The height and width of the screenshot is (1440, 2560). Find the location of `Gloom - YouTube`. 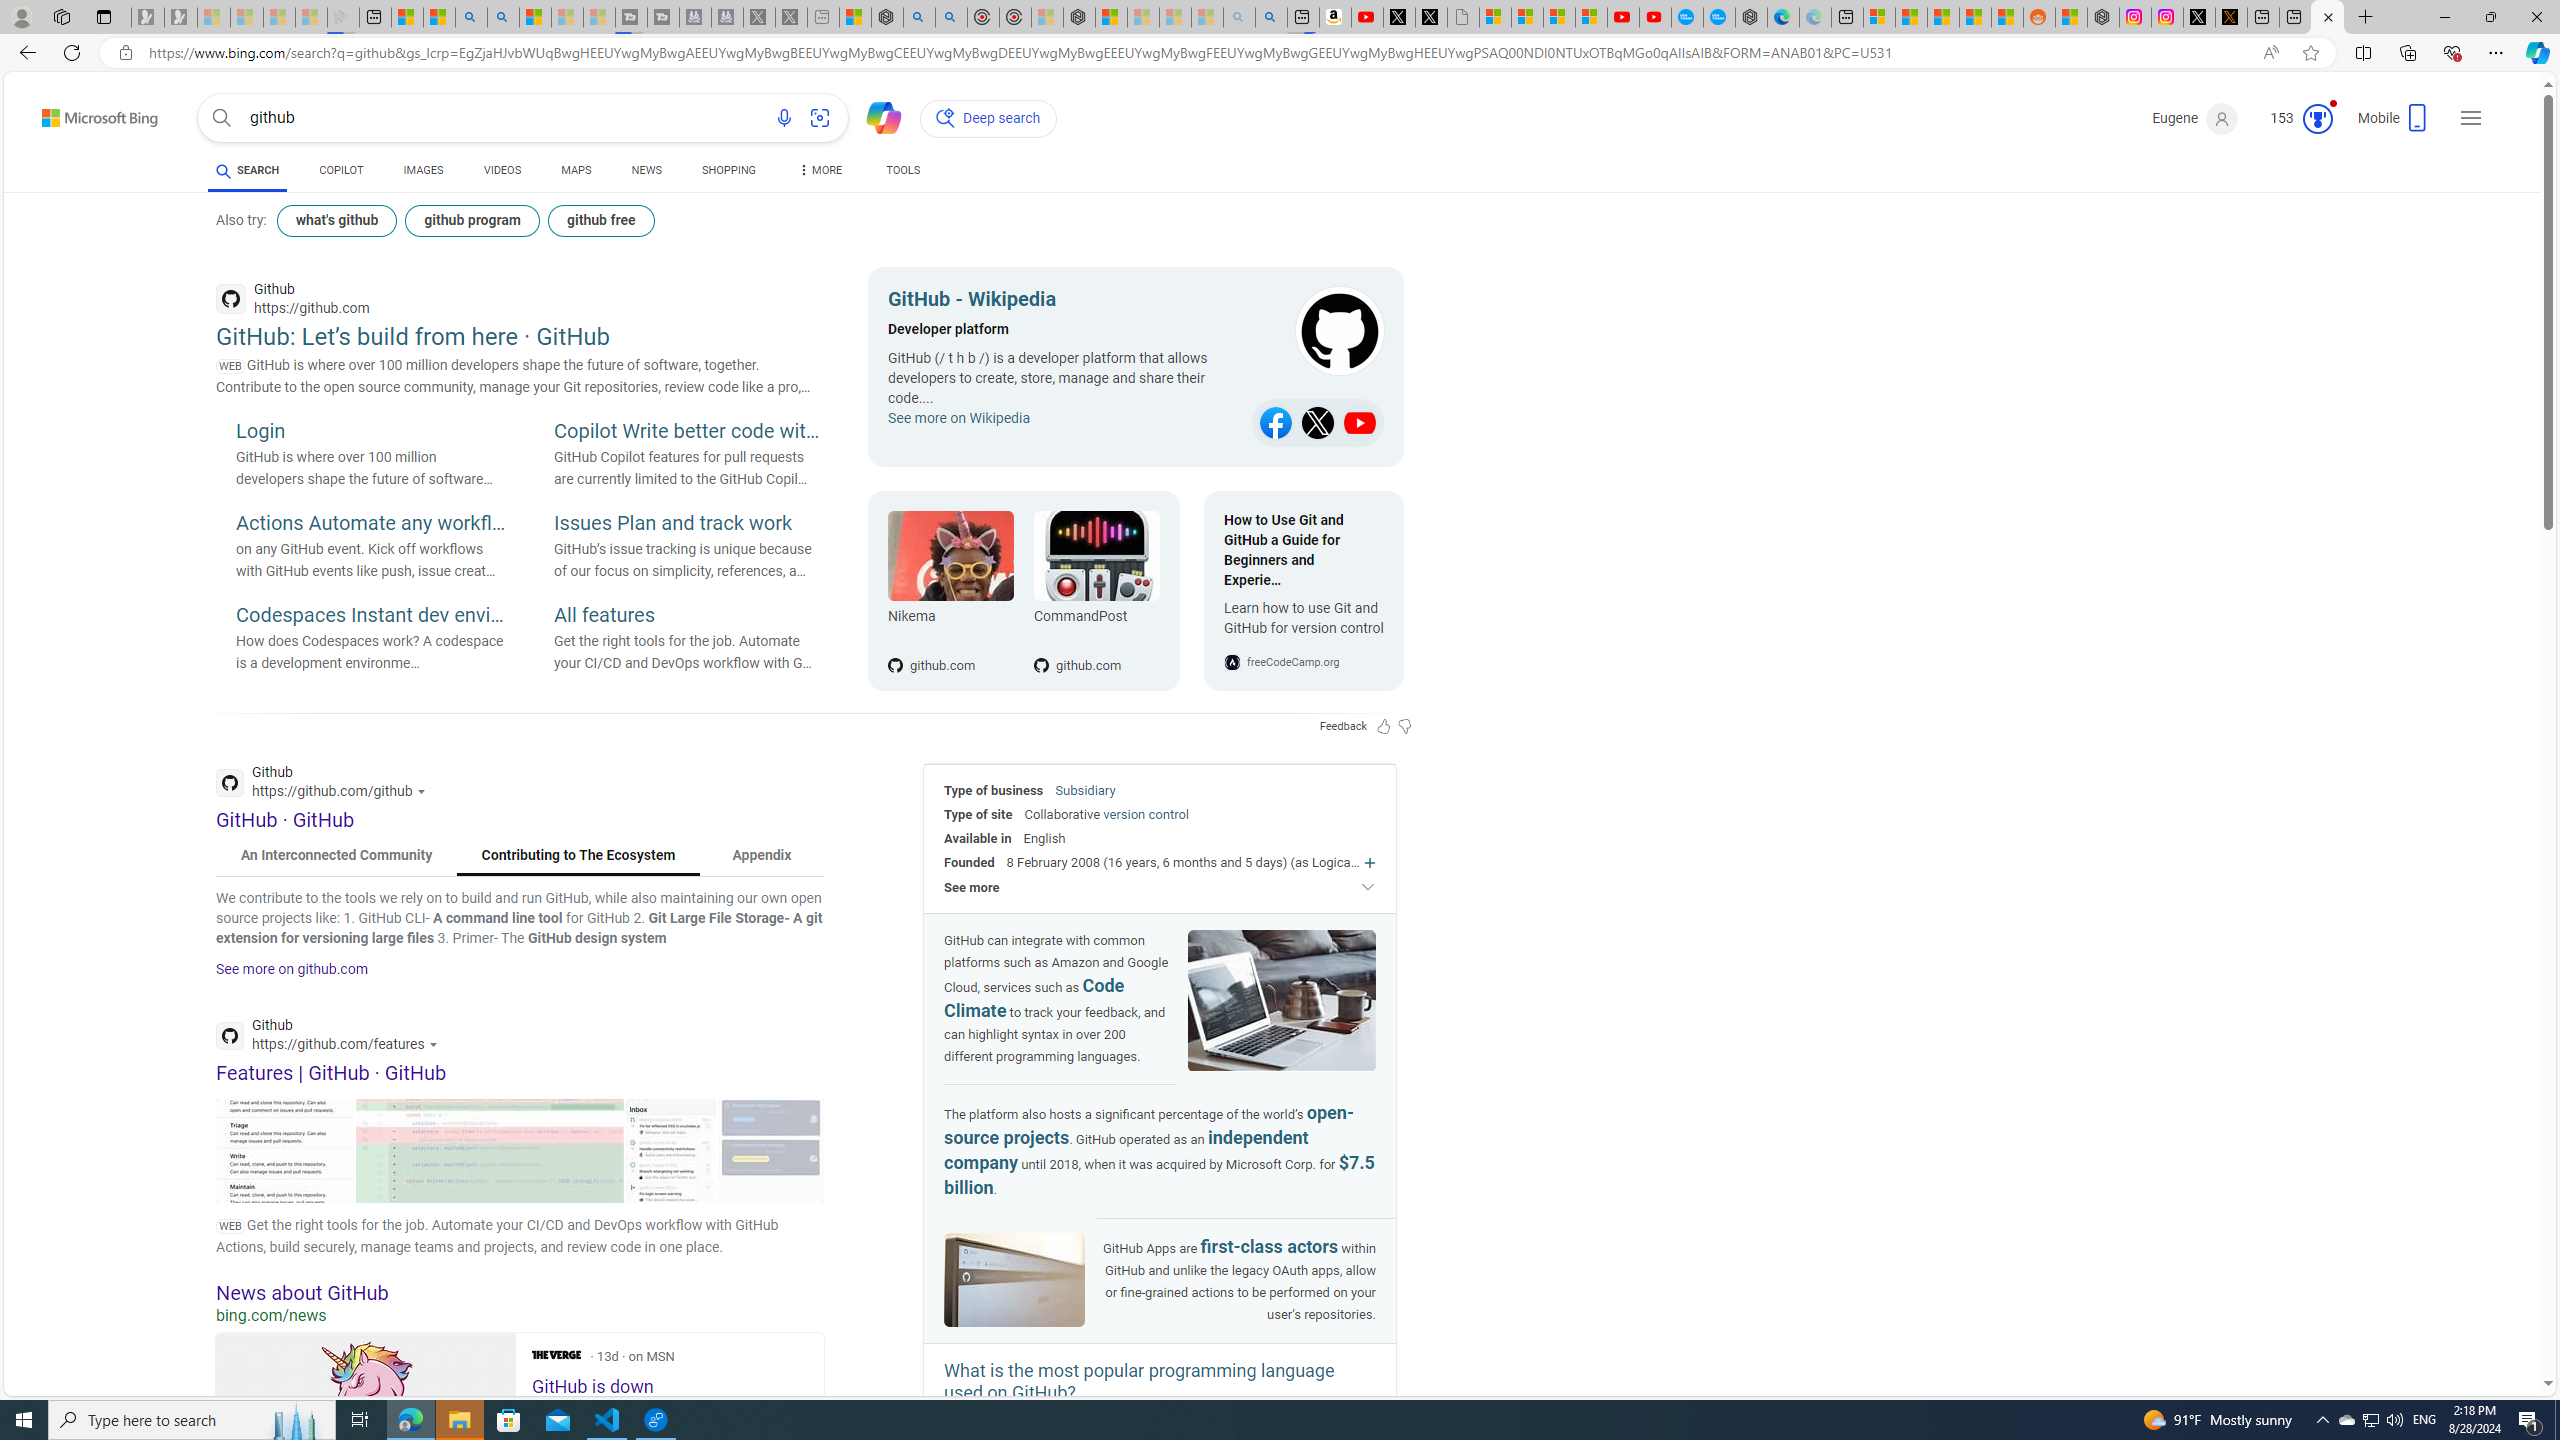

Gloom - YouTube is located at coordinates (1624, 17).